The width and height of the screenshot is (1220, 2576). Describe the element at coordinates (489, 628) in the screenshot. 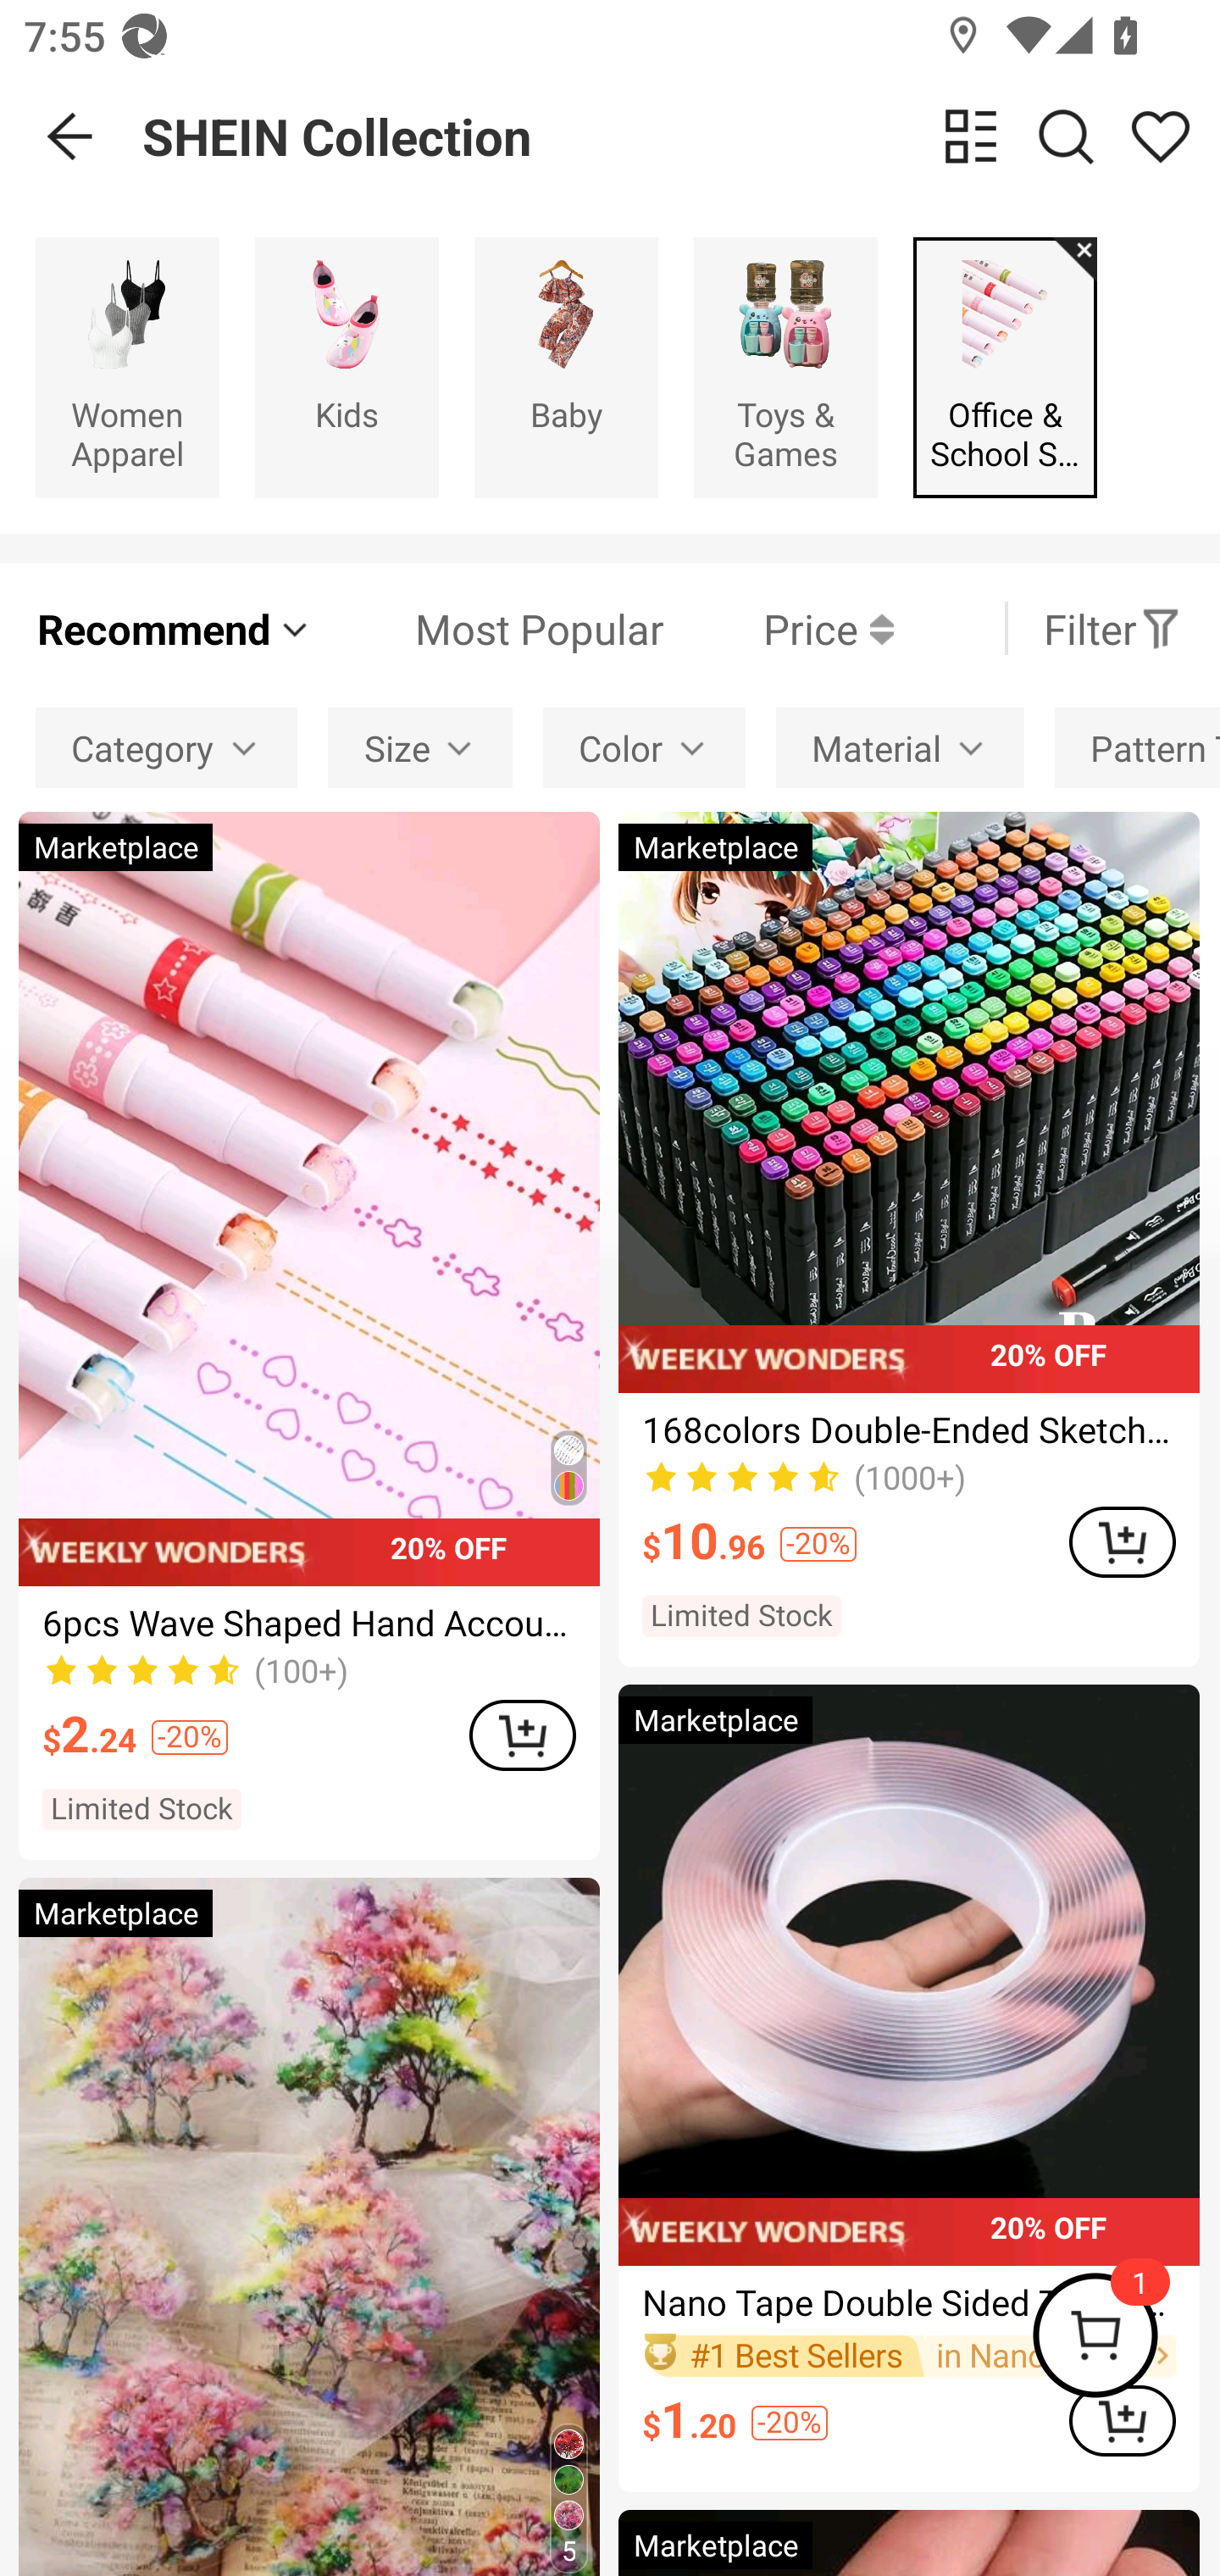

I see `Most Popular` at that location.